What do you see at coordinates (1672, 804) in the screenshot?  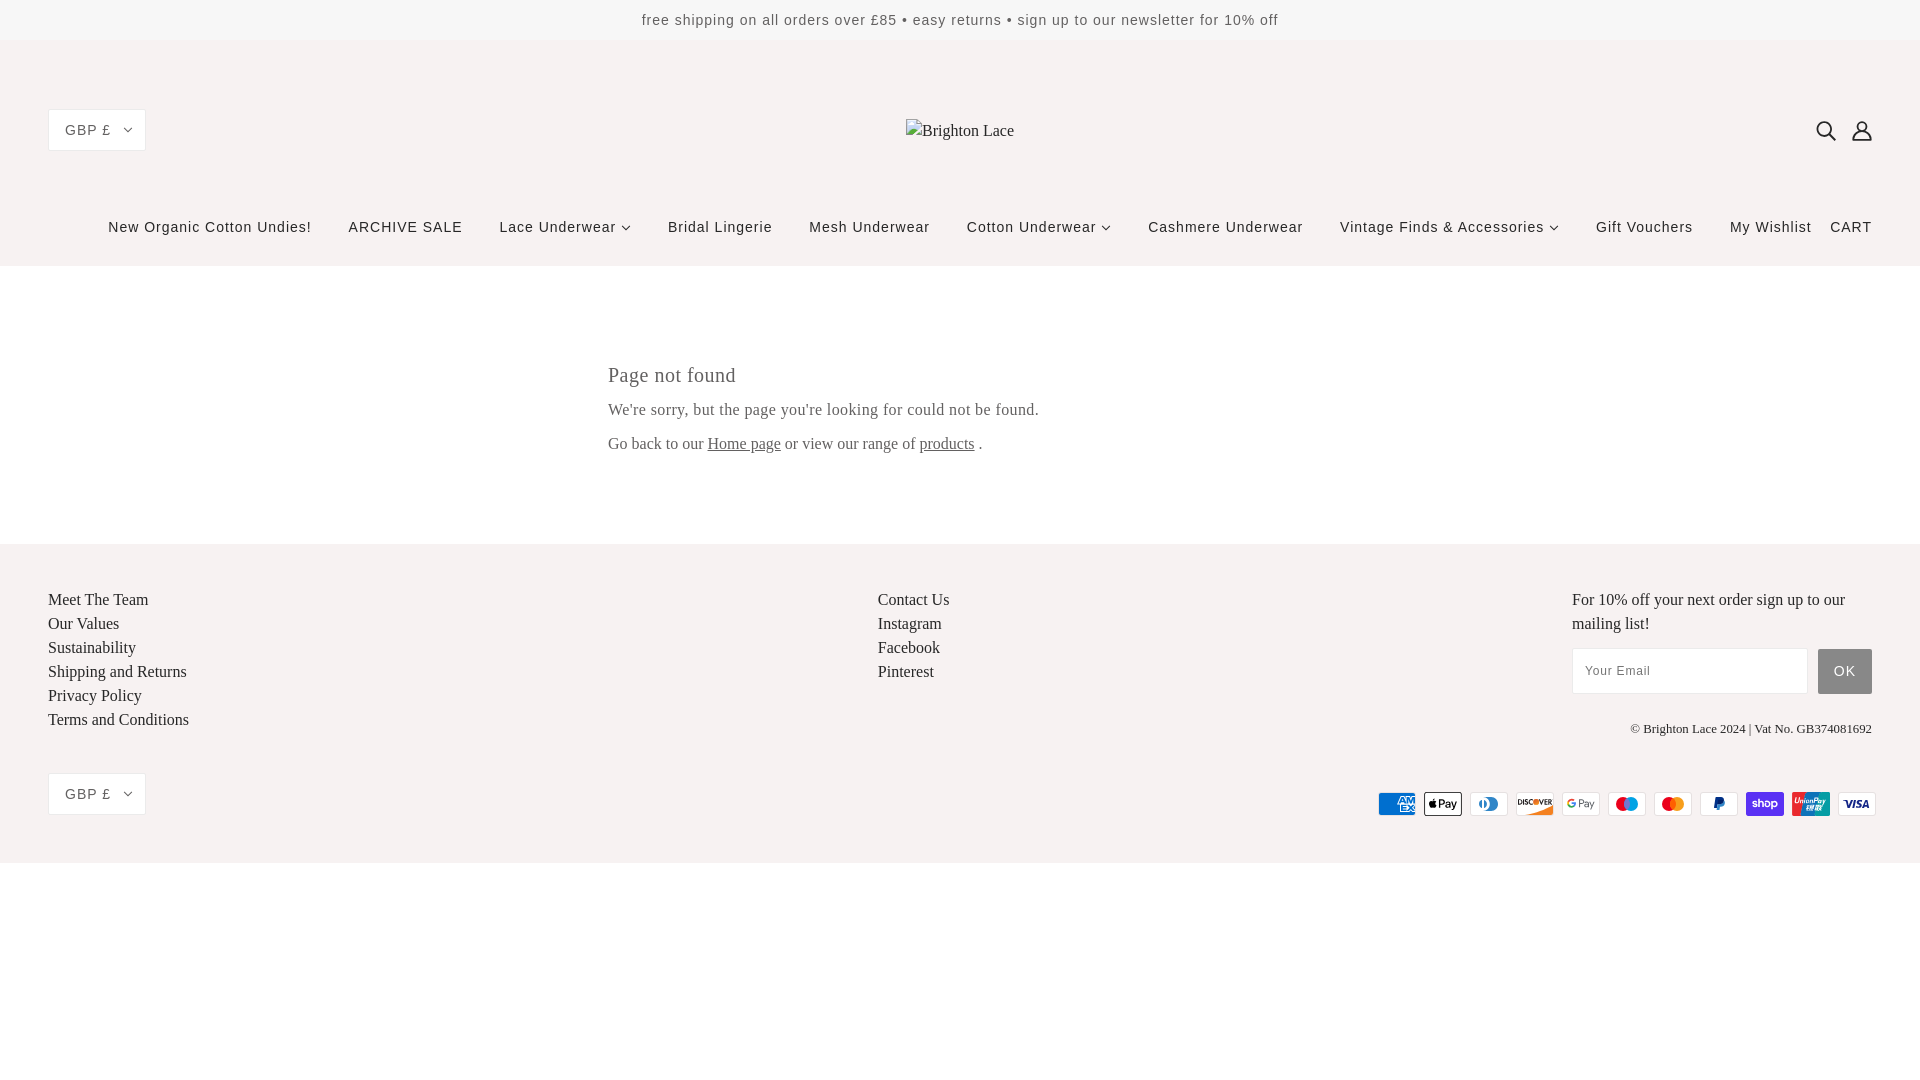 I see `Mastercard` at bounding box center [1672, 804].